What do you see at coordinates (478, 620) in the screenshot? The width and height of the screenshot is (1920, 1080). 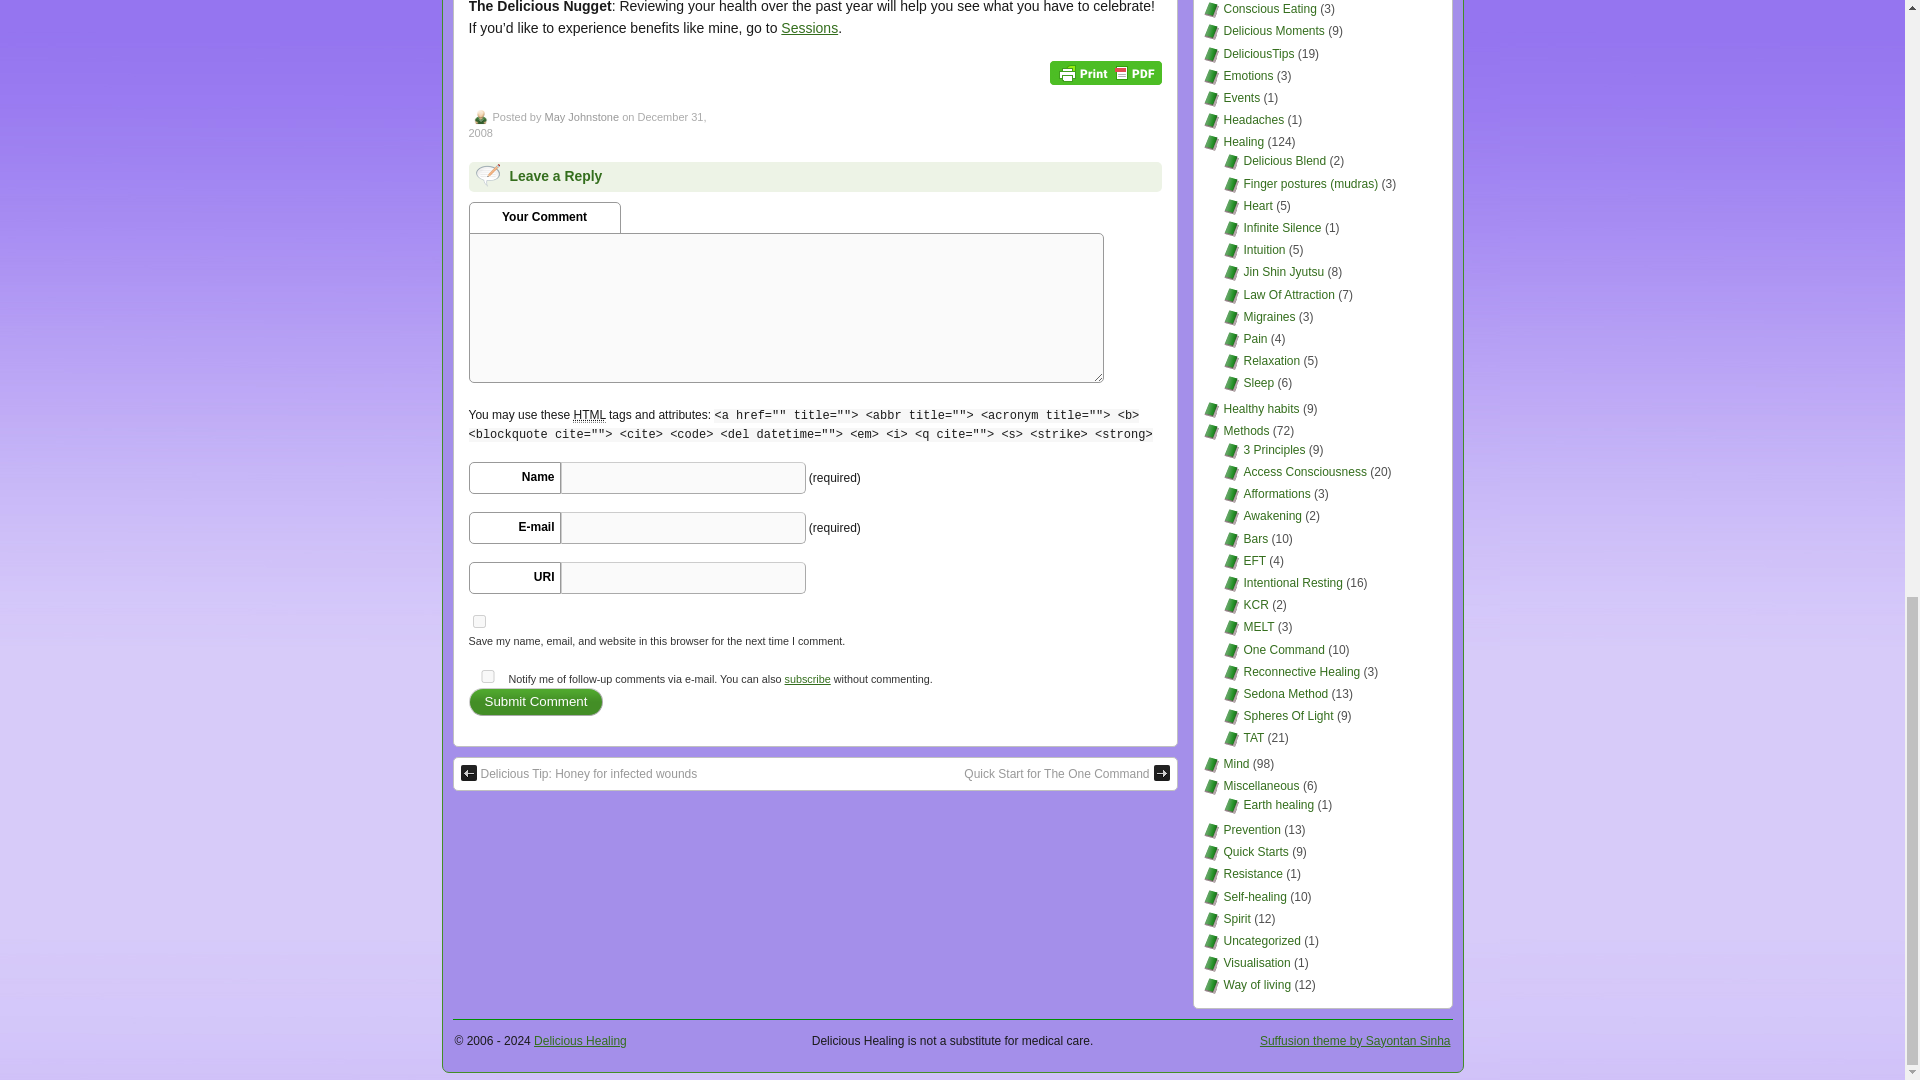 I see `yes` at bounding box center [478, 620].